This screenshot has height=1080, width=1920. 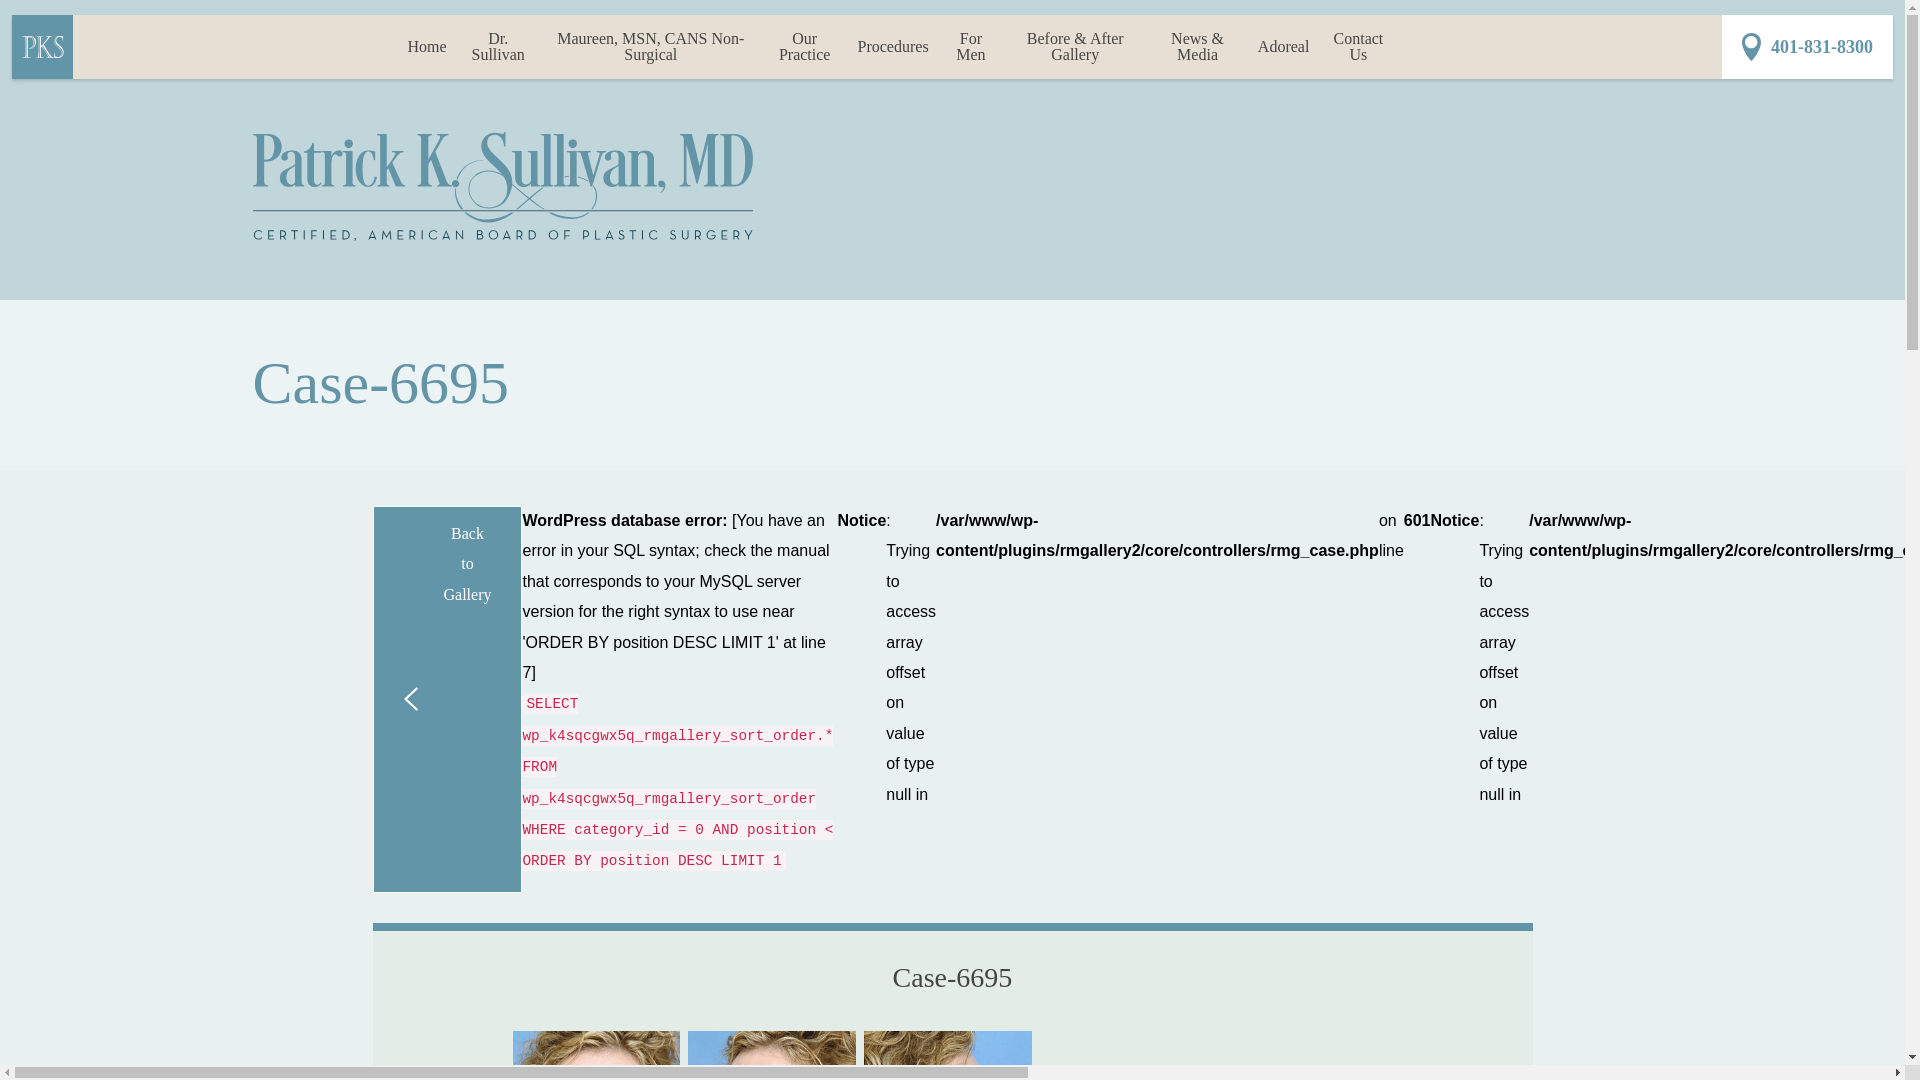 I want to click on Maureen, MSN, CANS Non-Surgical, so click(x=650, y=46).